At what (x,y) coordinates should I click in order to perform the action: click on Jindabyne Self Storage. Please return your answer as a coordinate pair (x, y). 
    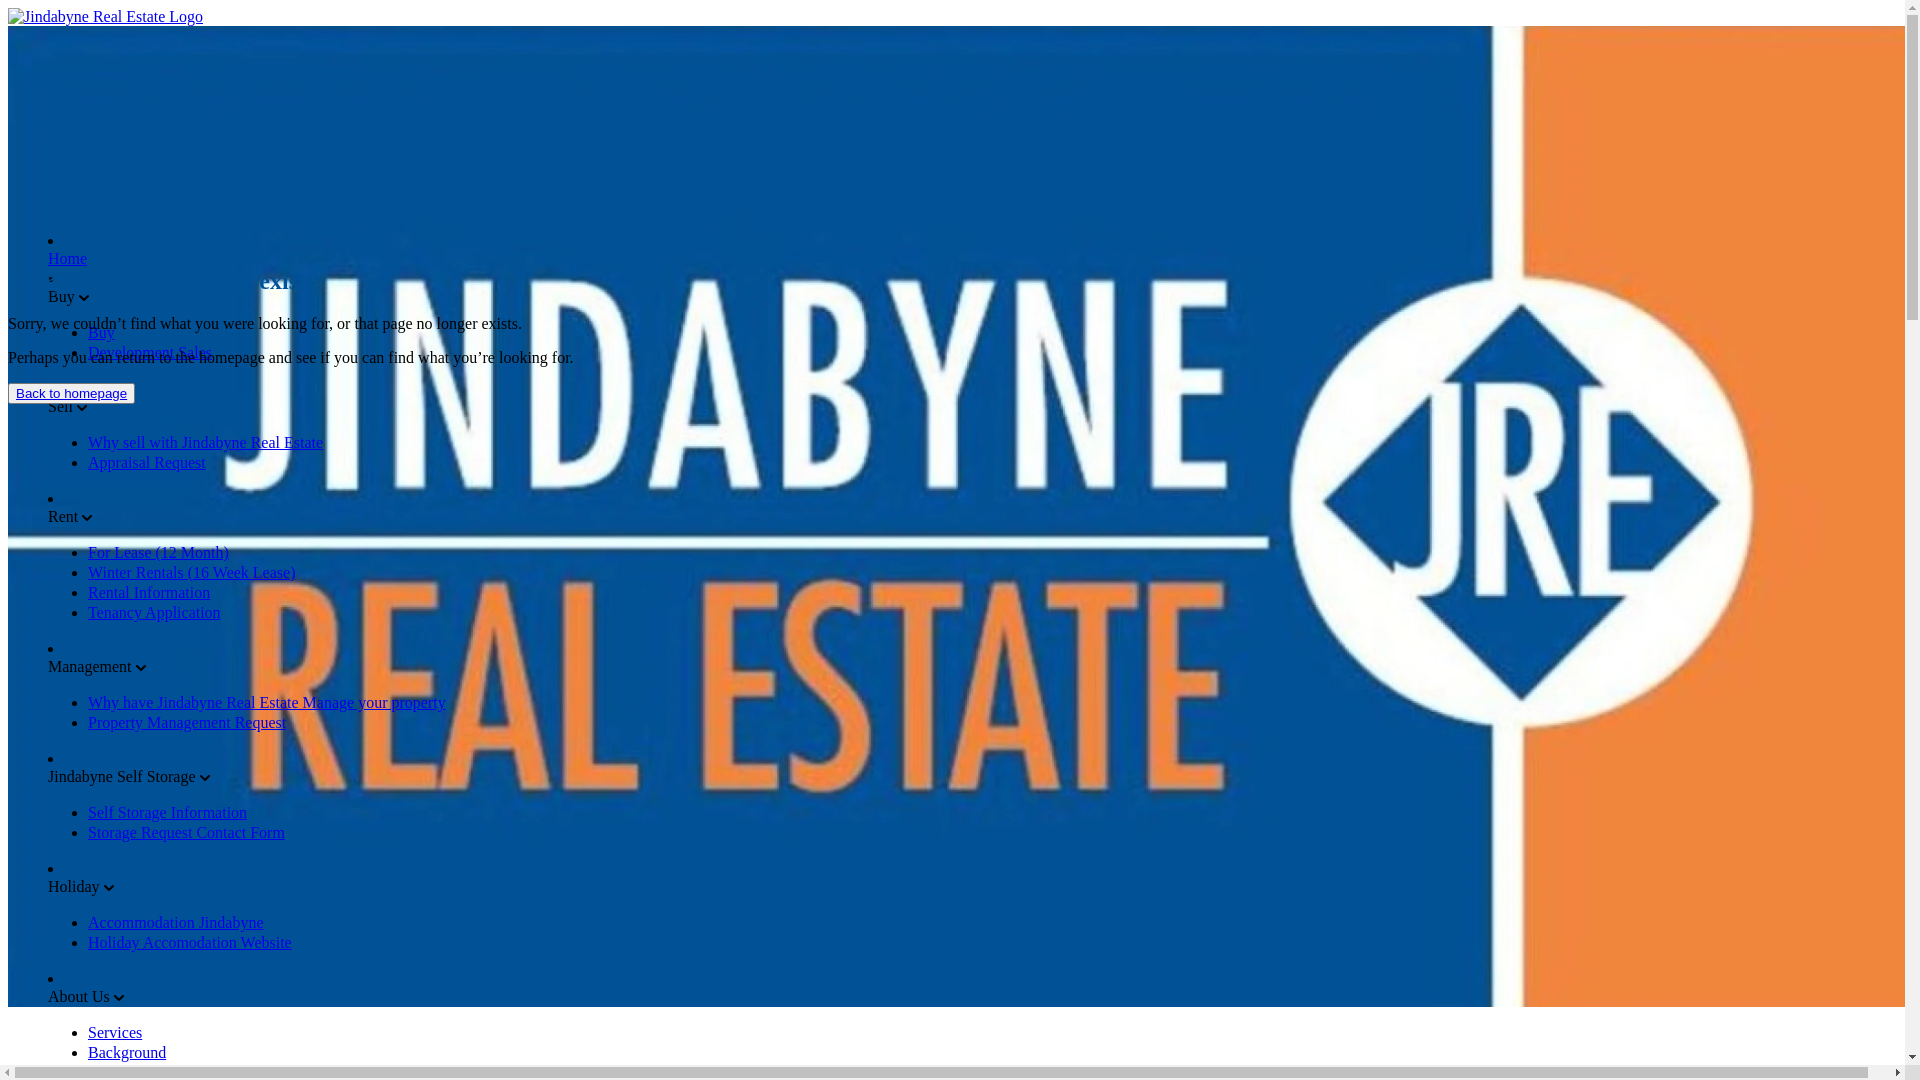
    Looking at the image, I should click on (124, 776).